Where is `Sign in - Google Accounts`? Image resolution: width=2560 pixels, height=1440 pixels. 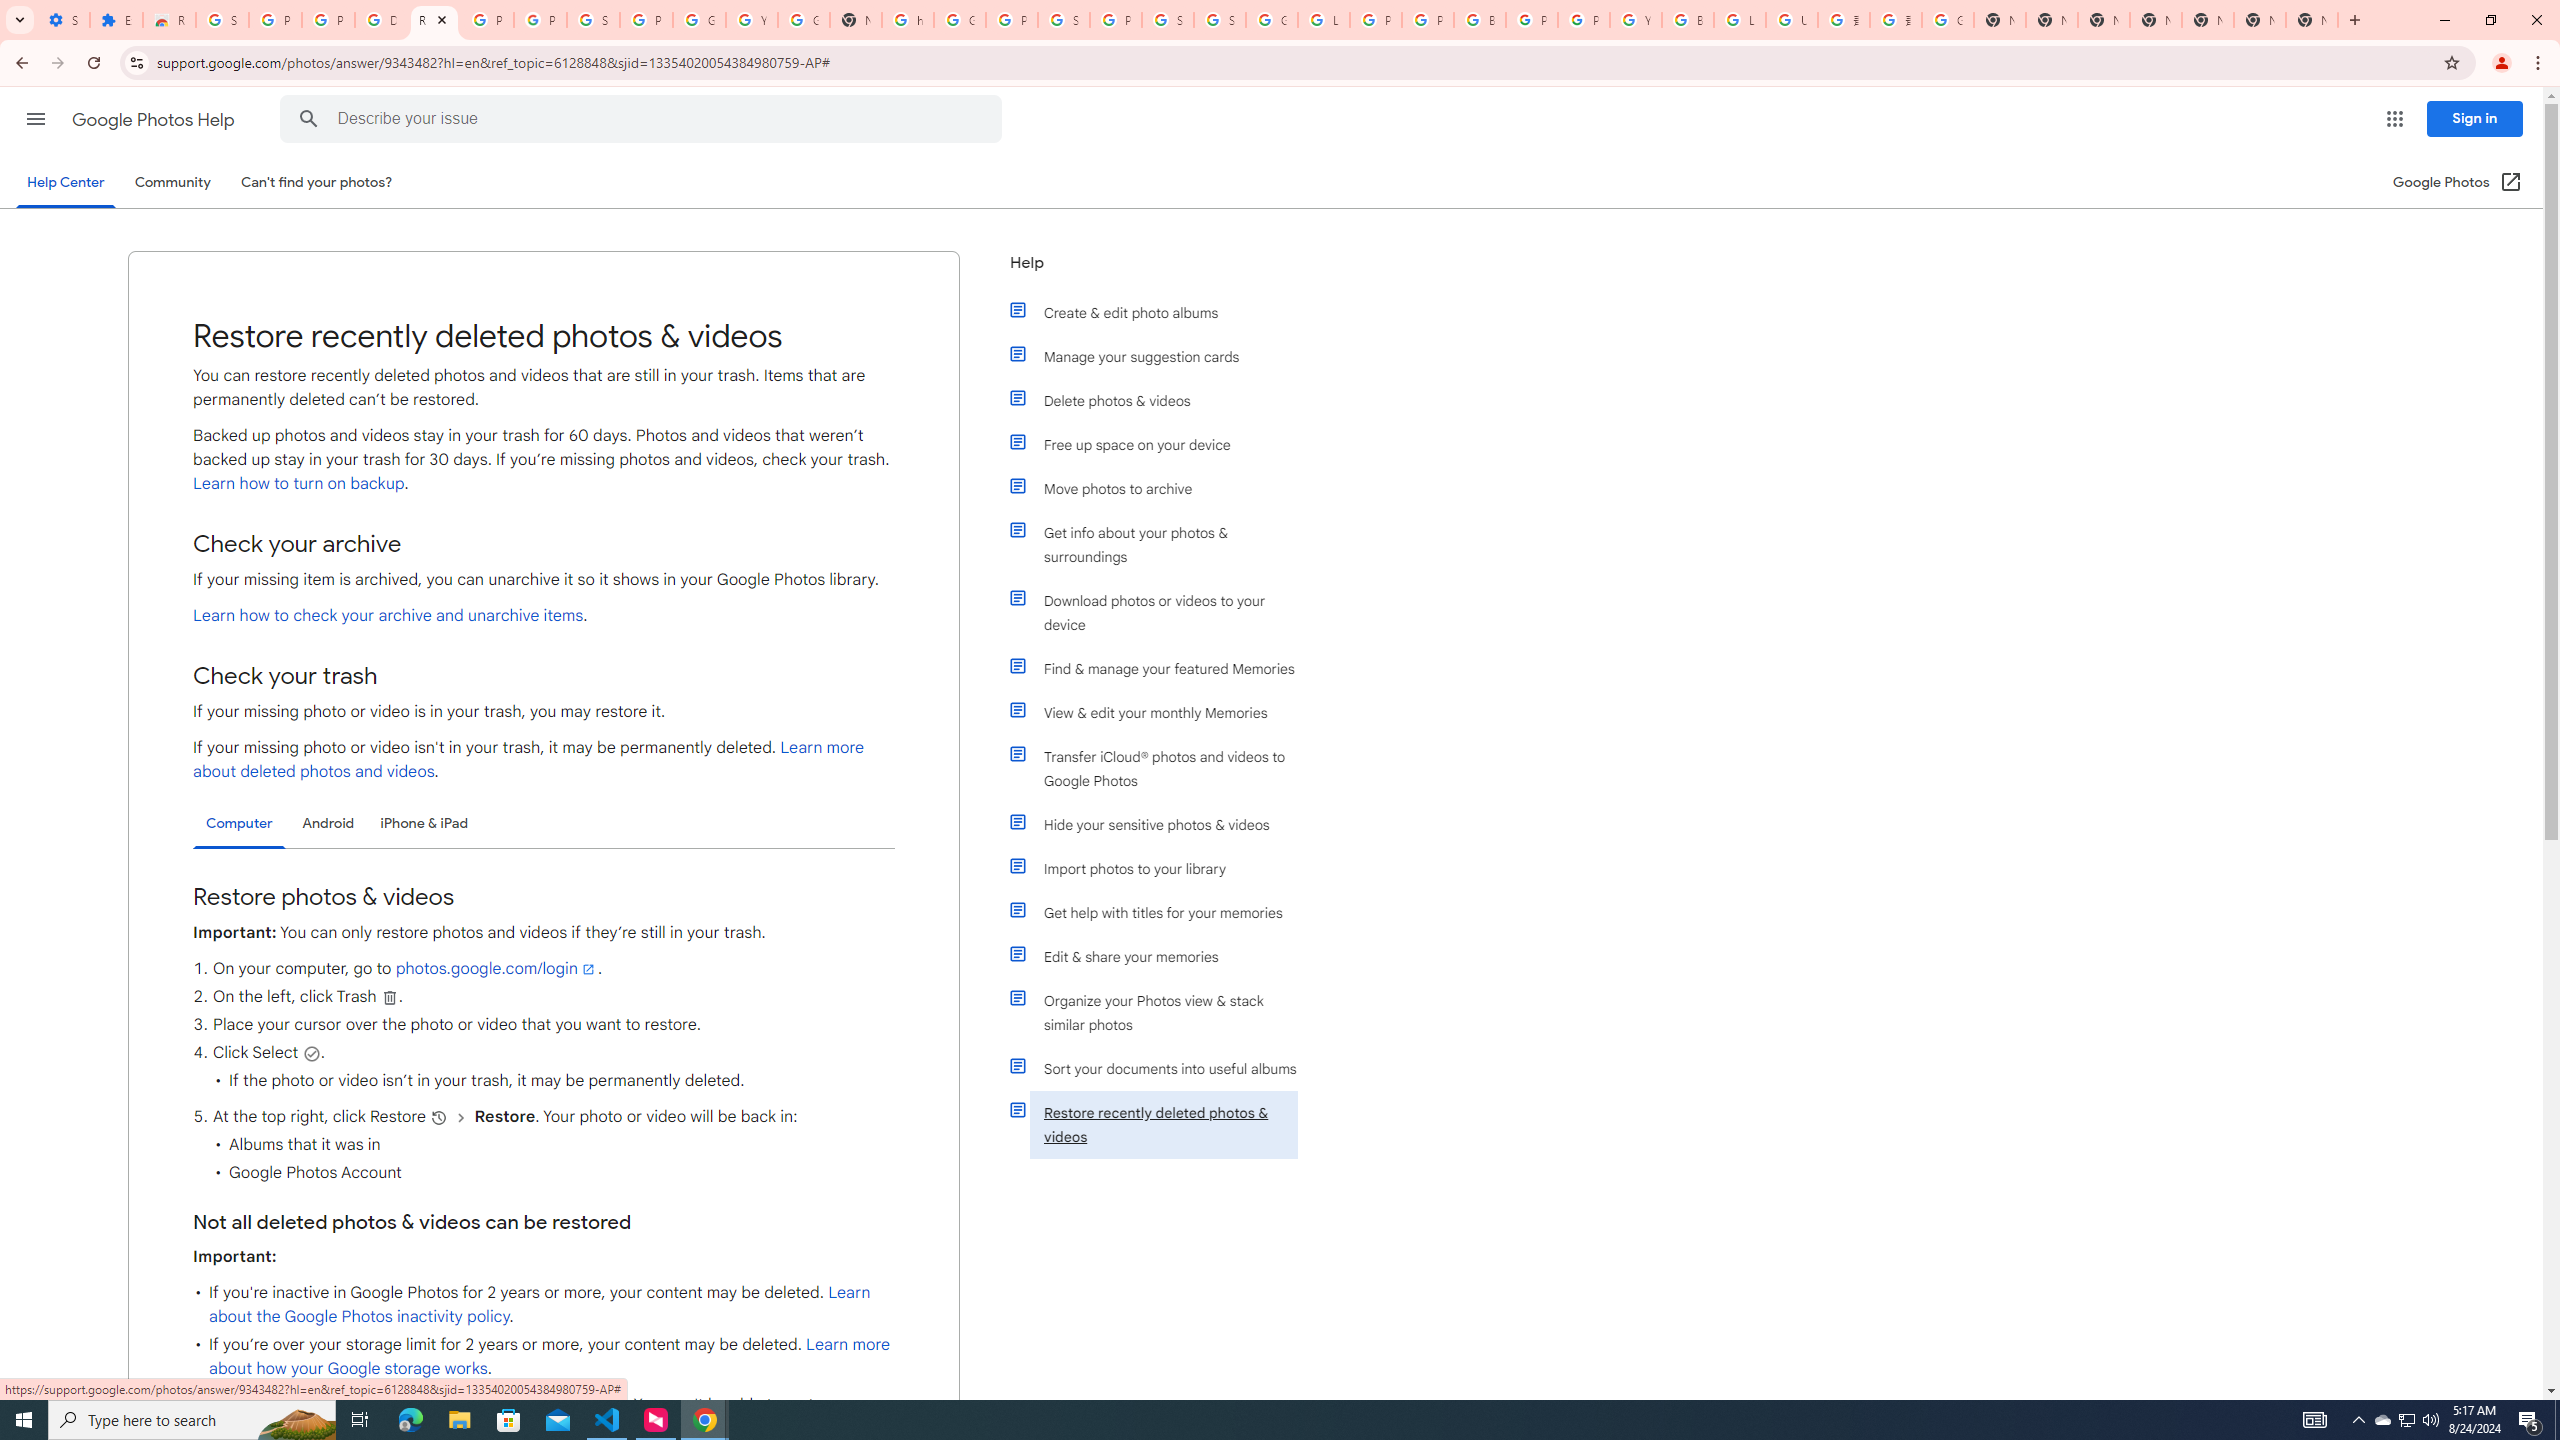
Sign in - Google Accounts is located at coordinates (1220, 20).